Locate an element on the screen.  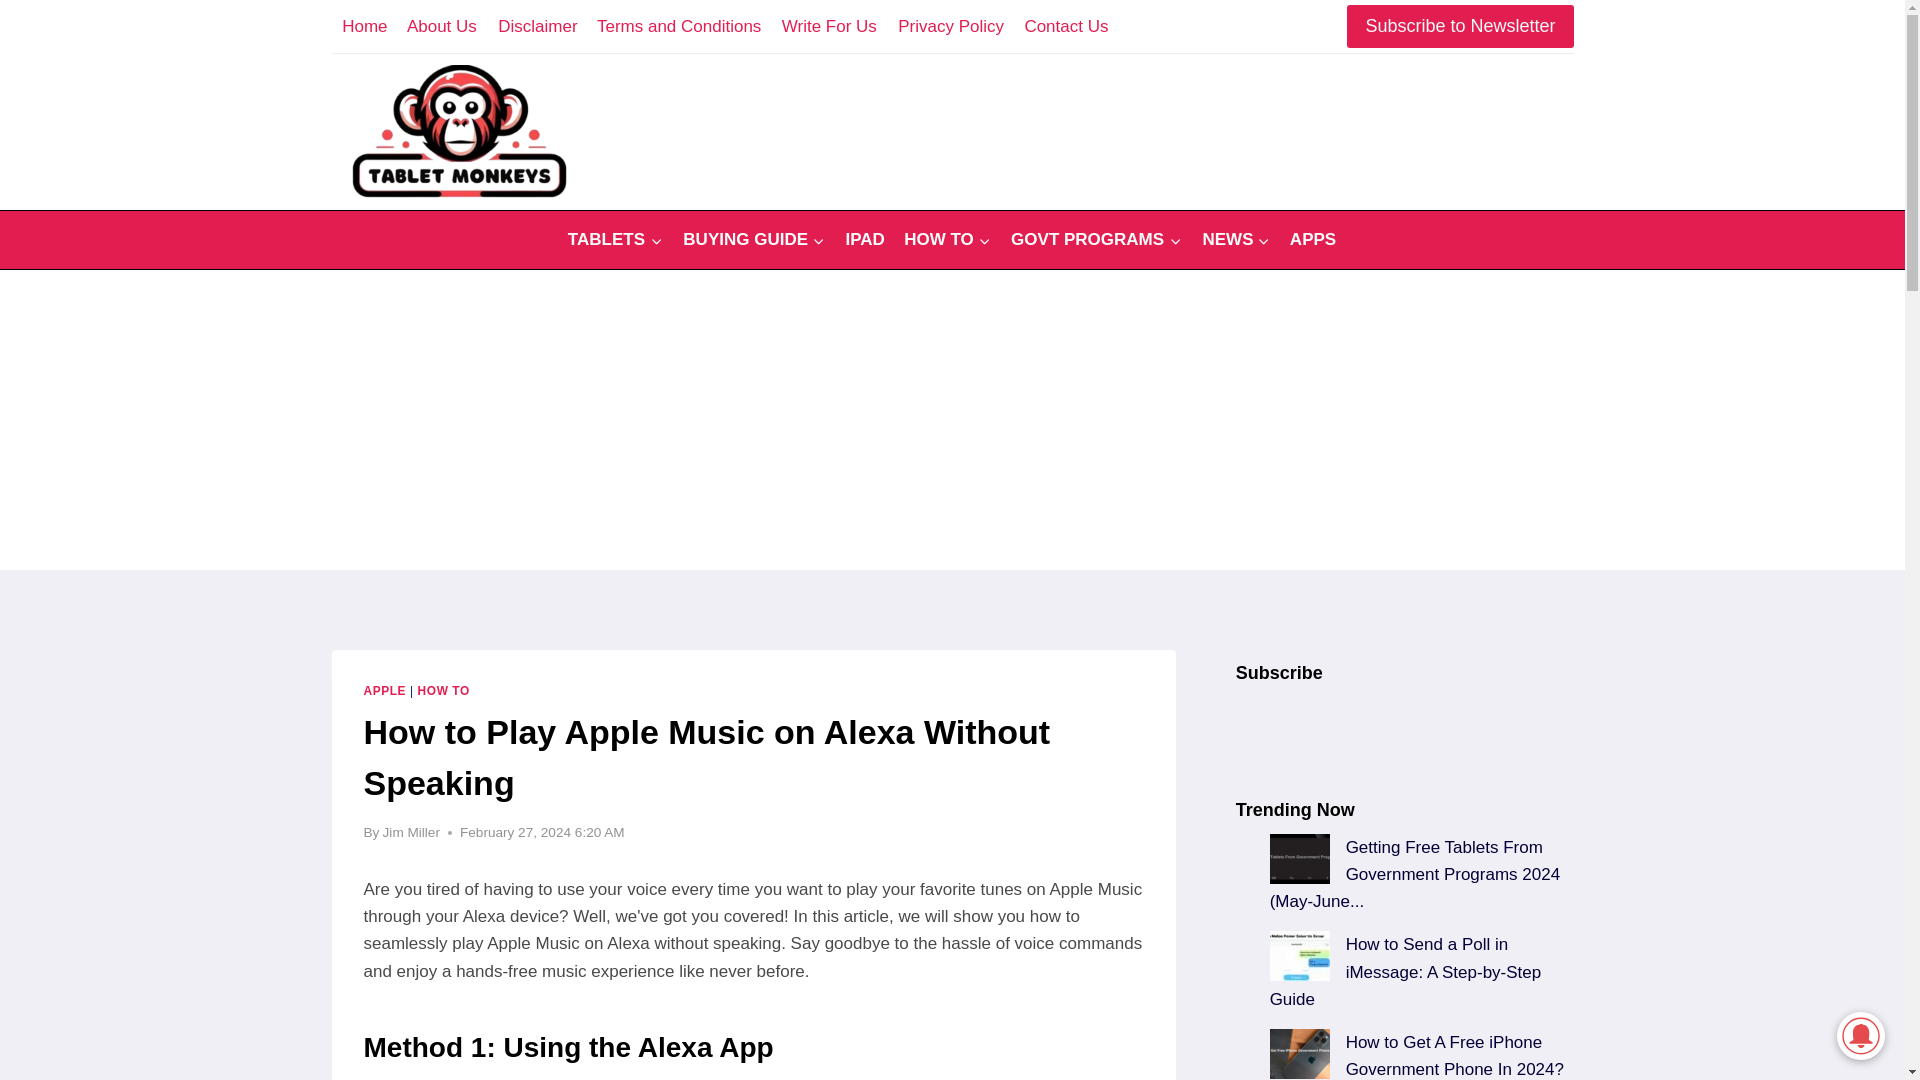
BUYING GUIDE is located at coordinates (754, 240).